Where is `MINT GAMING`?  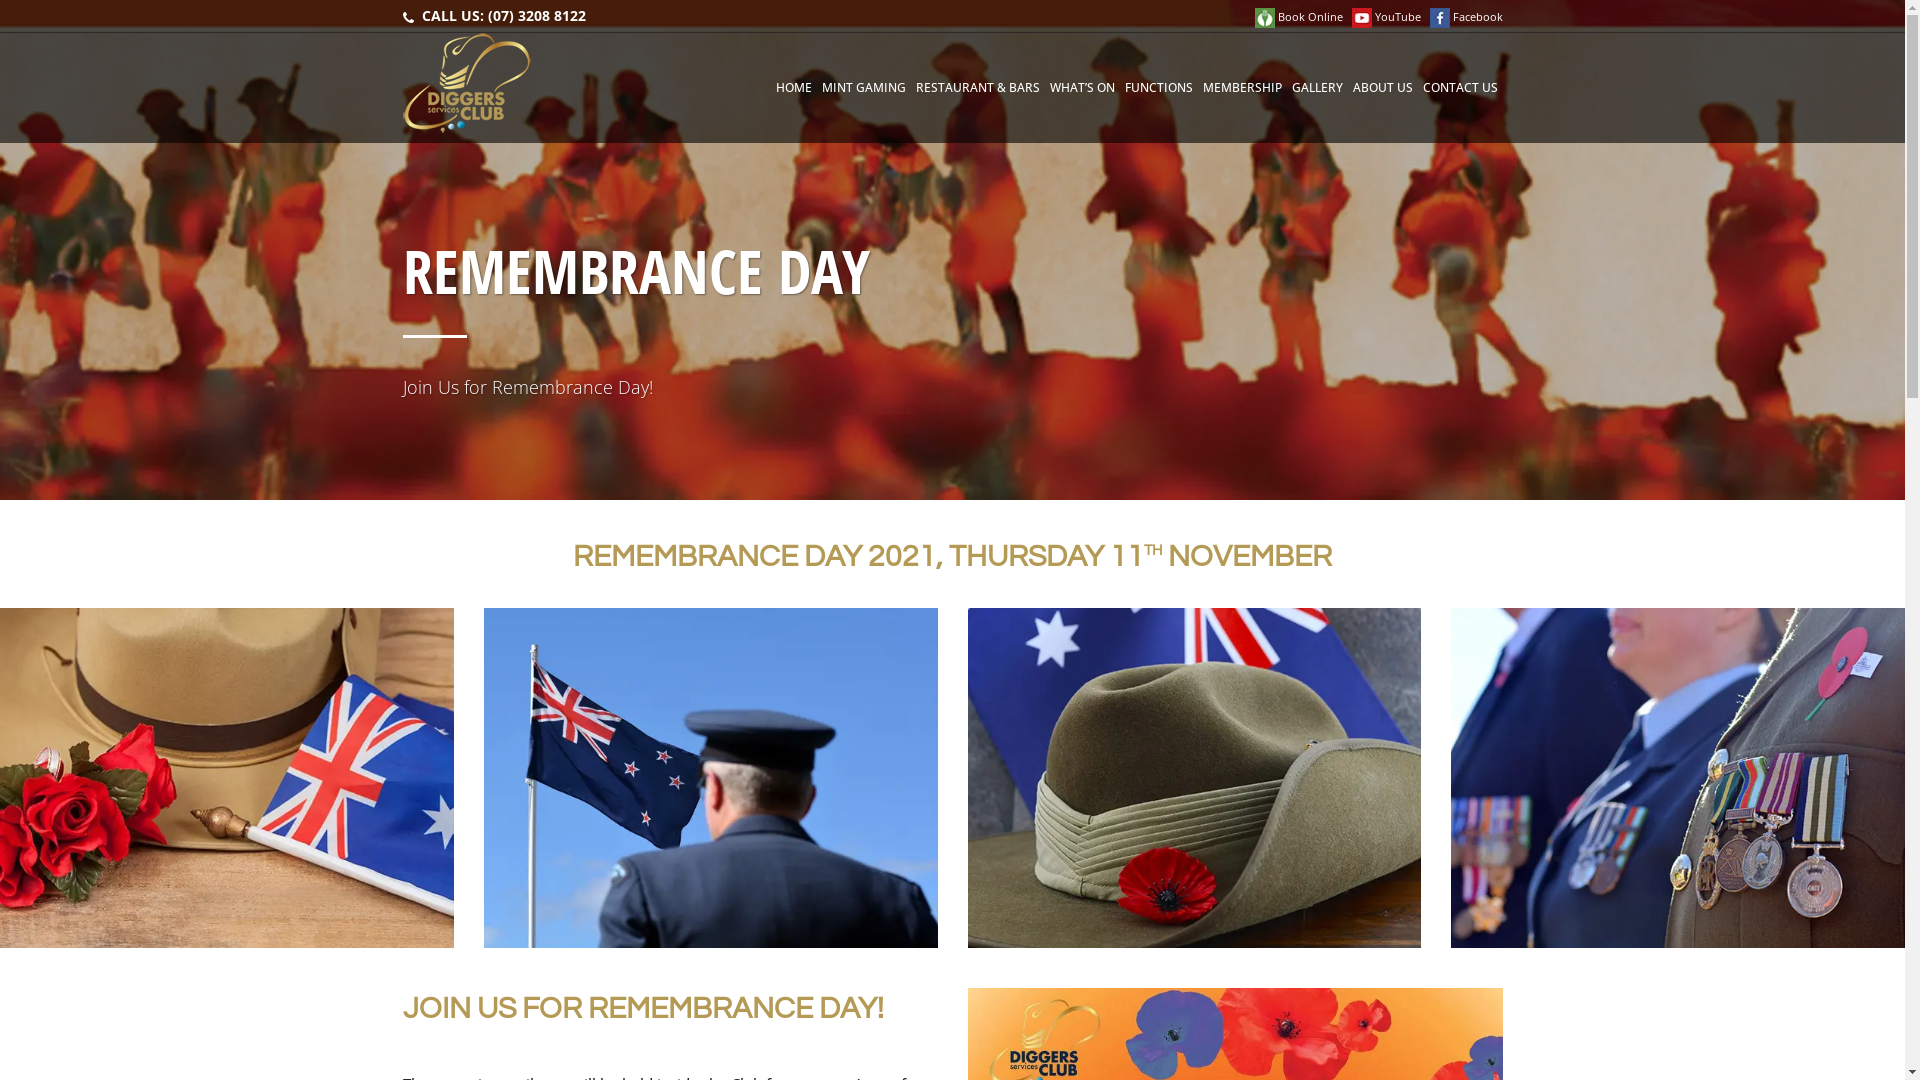 MINT GAMING is located at coordinates (863, 88).